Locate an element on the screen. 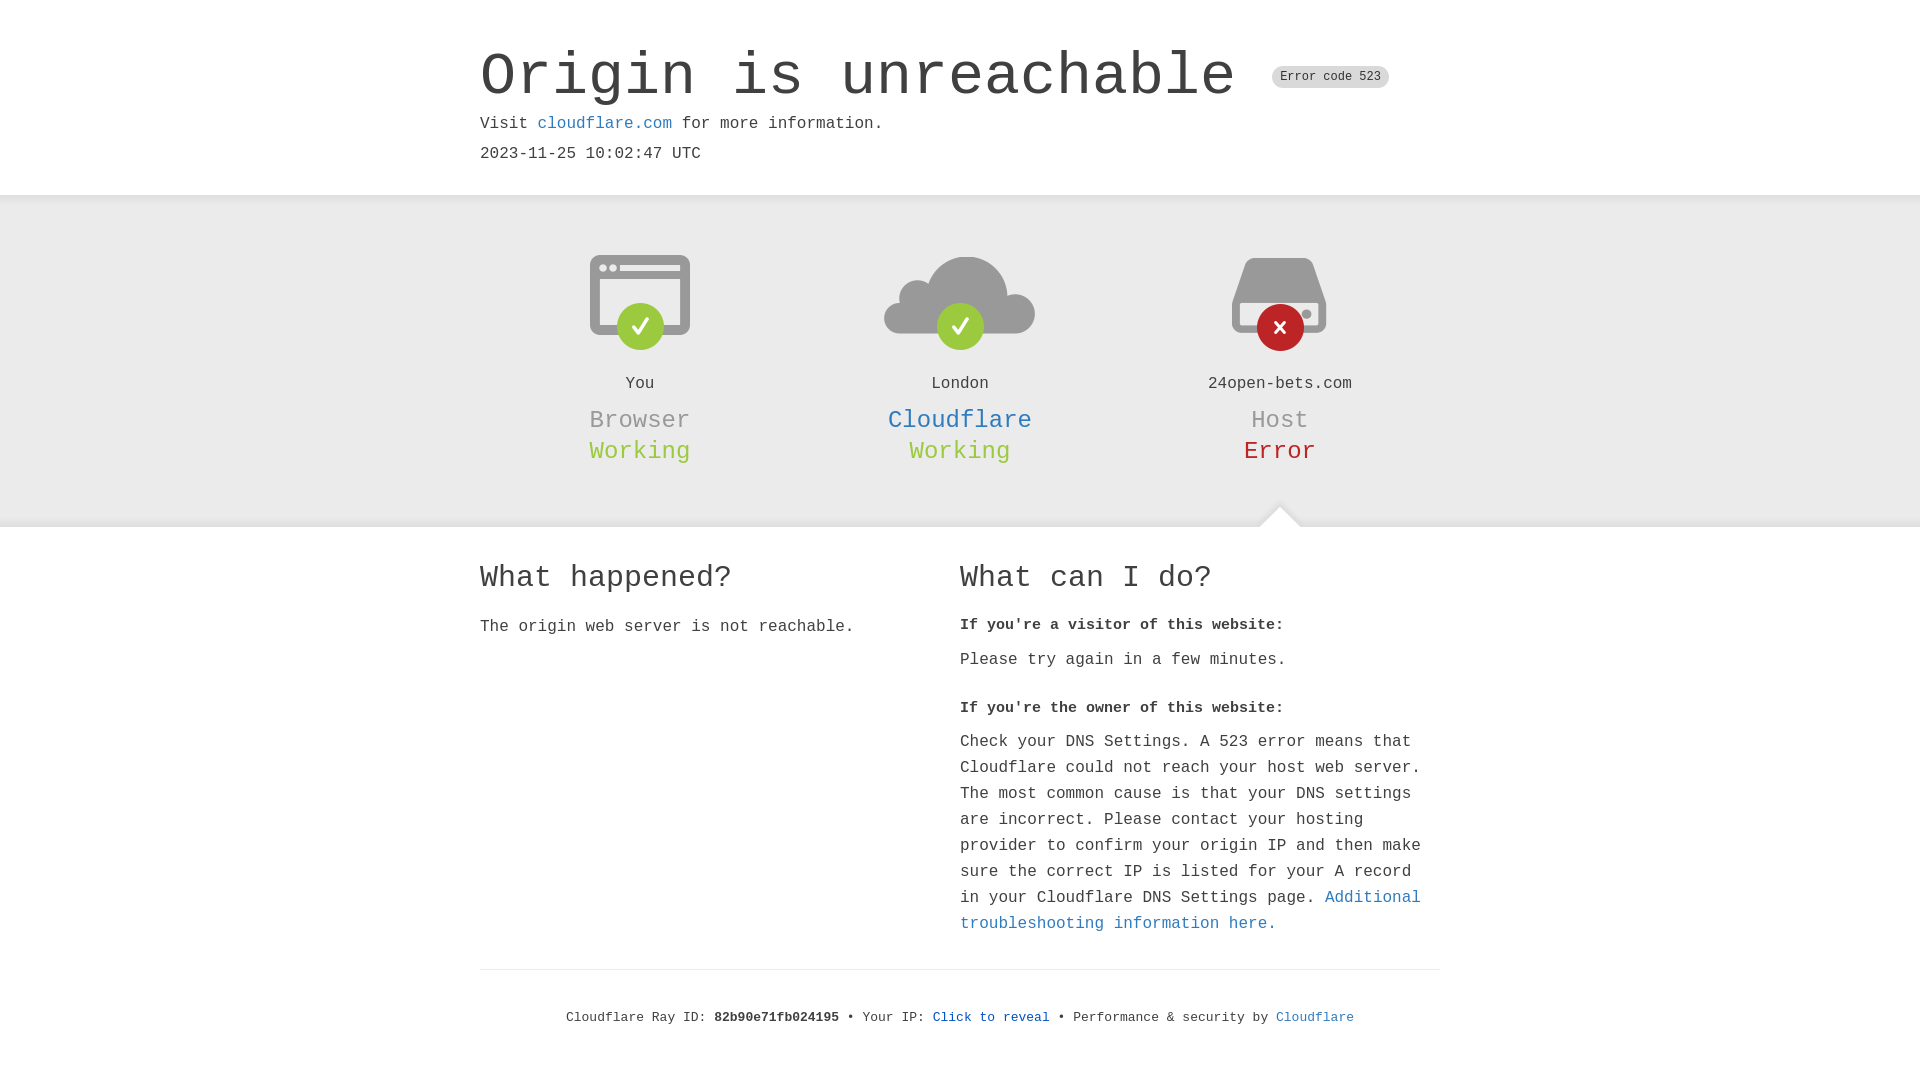  Cloudflare is located at coordinates (960, 420).